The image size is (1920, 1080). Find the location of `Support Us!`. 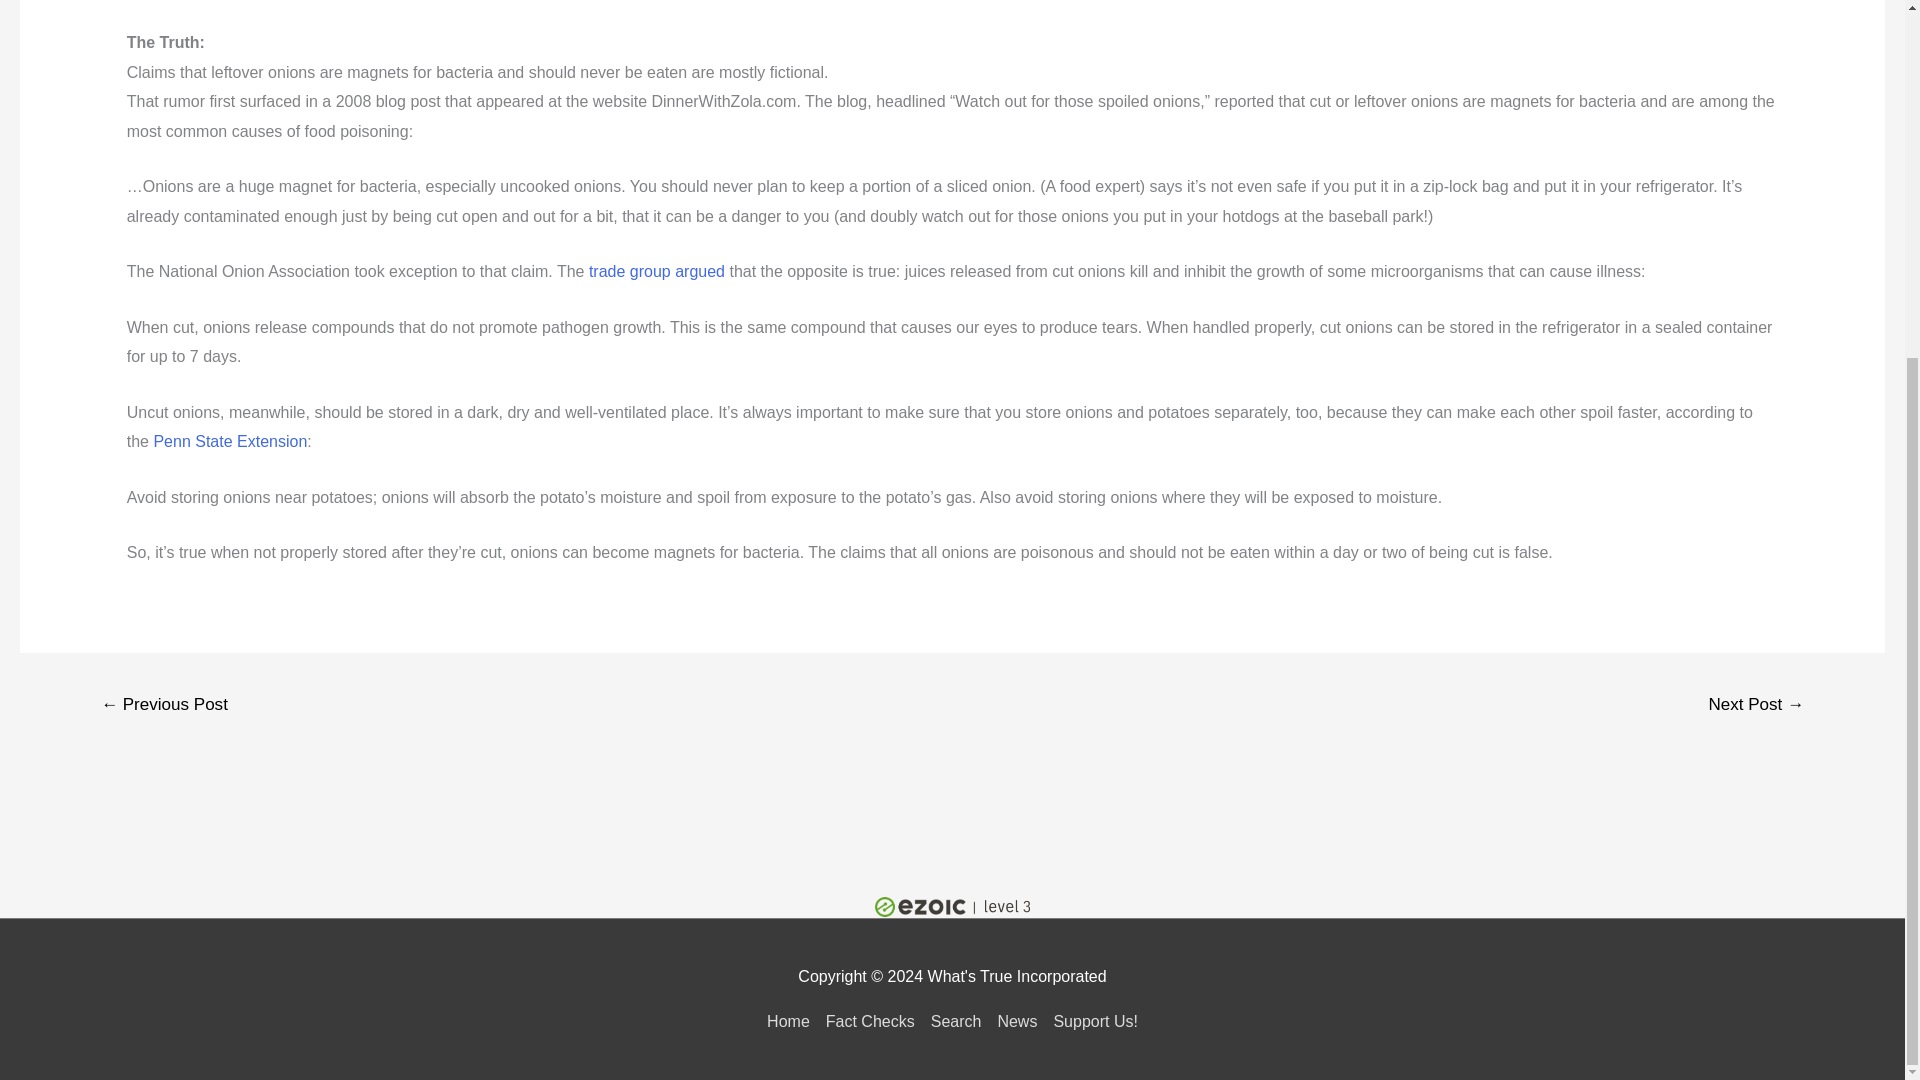

Support Us! is located at coordinates (1090, 1022).